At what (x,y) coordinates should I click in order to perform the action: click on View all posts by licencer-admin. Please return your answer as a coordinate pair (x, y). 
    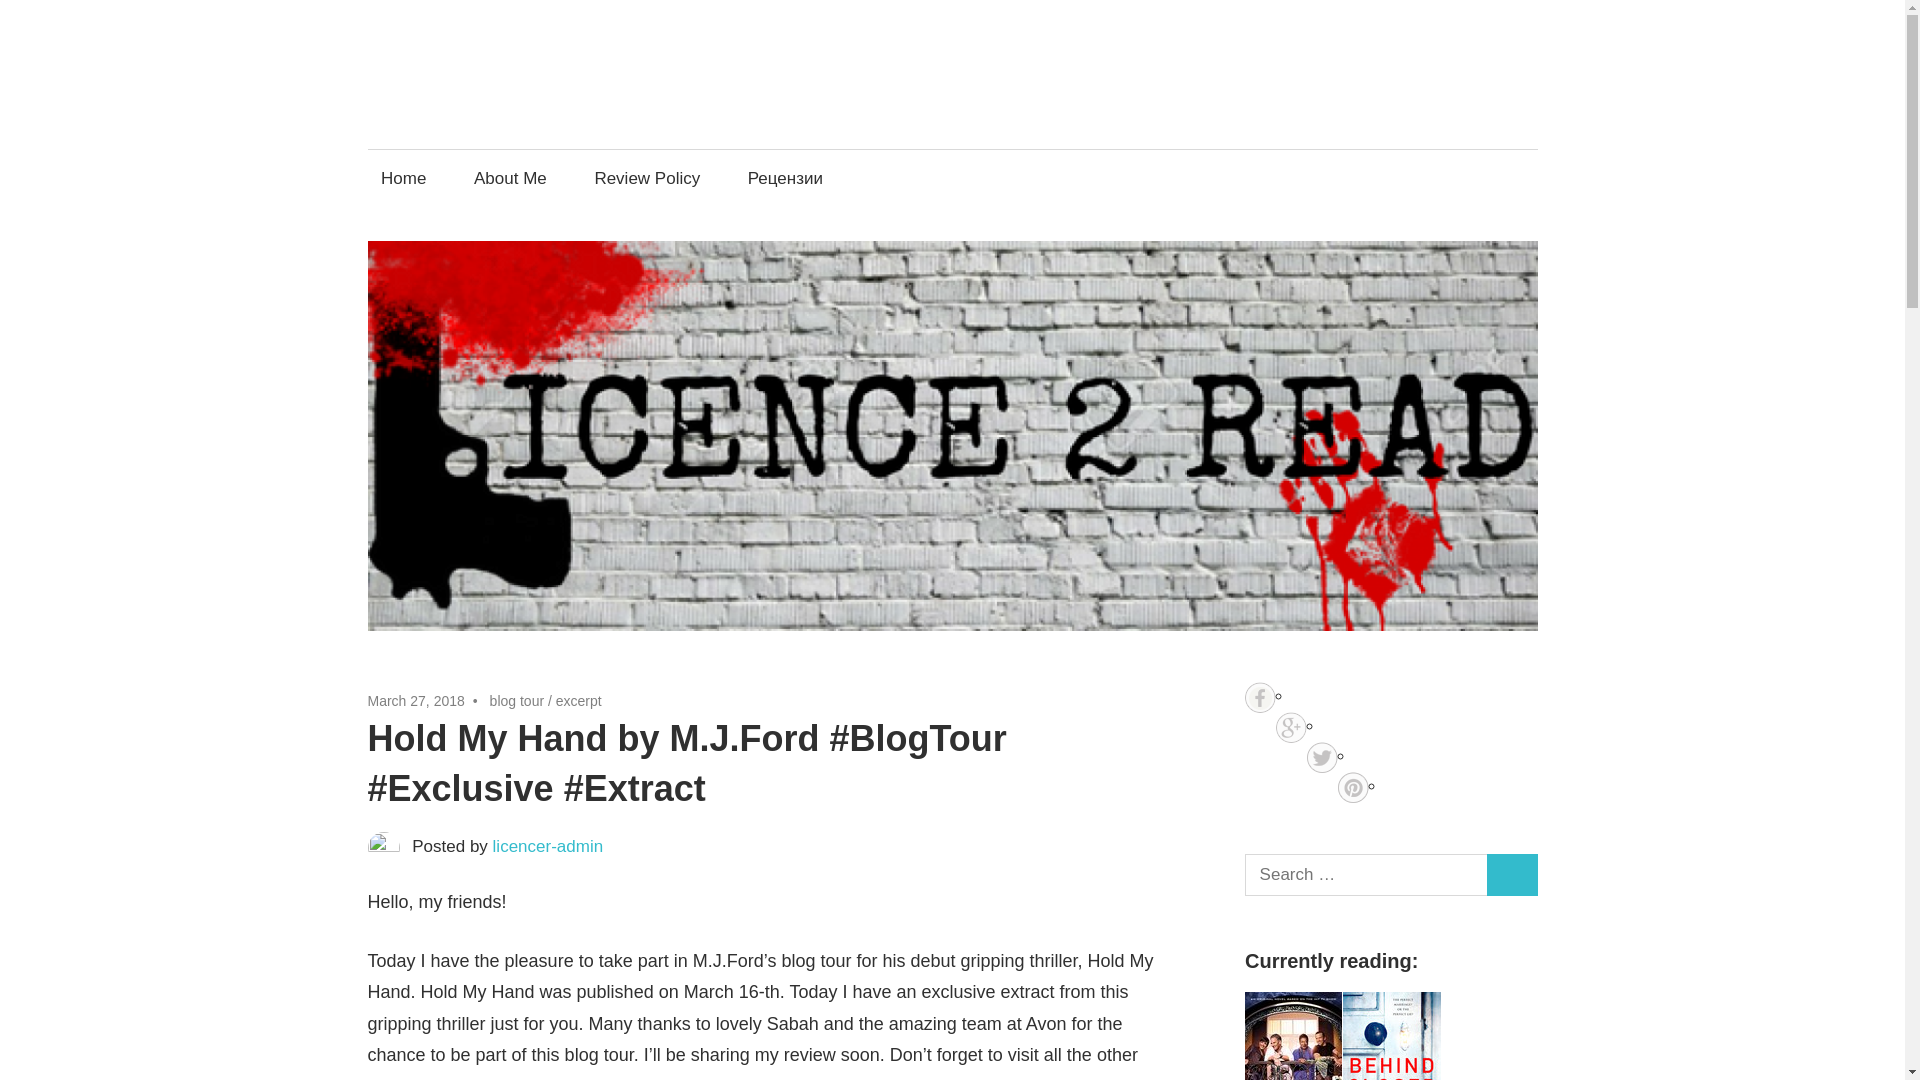
    Looking at the image, I should click on (548, 846).